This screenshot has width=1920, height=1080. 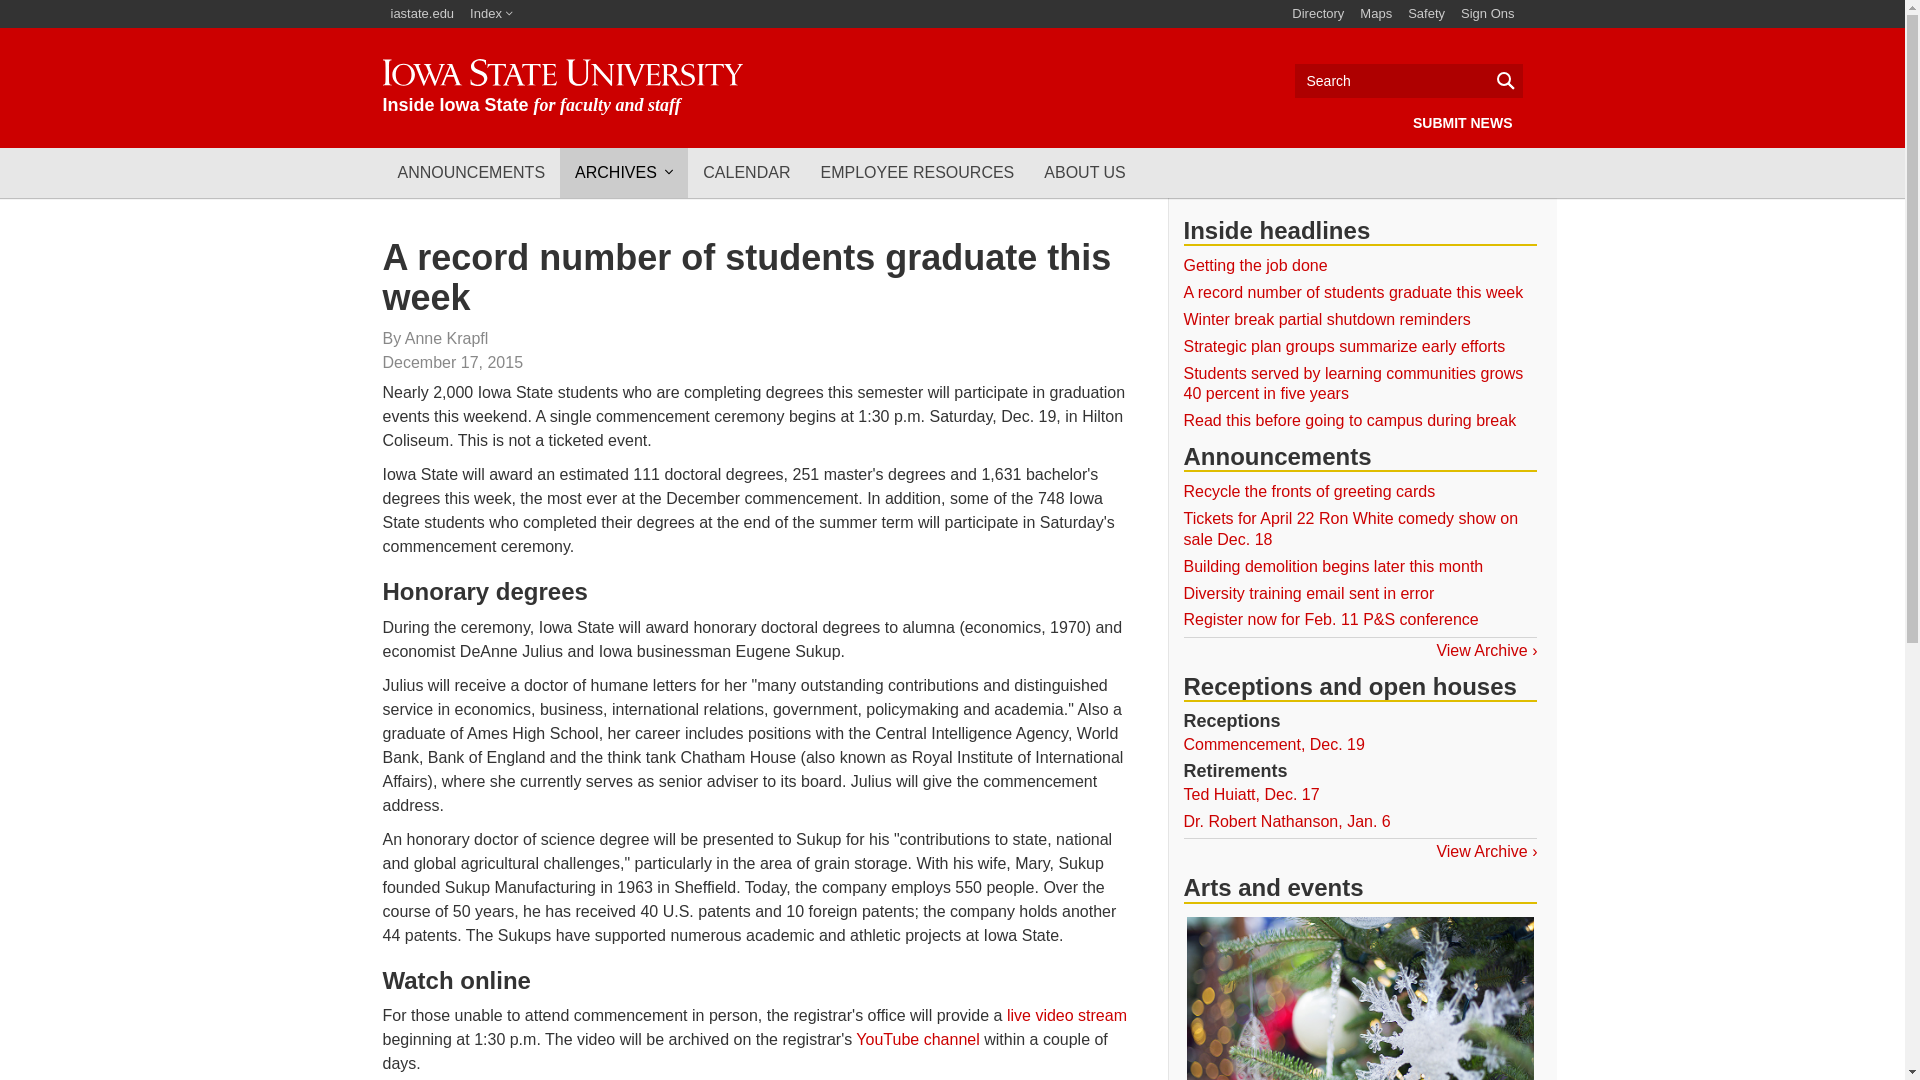 I want to click on Search, so click(x=1408, y=80).